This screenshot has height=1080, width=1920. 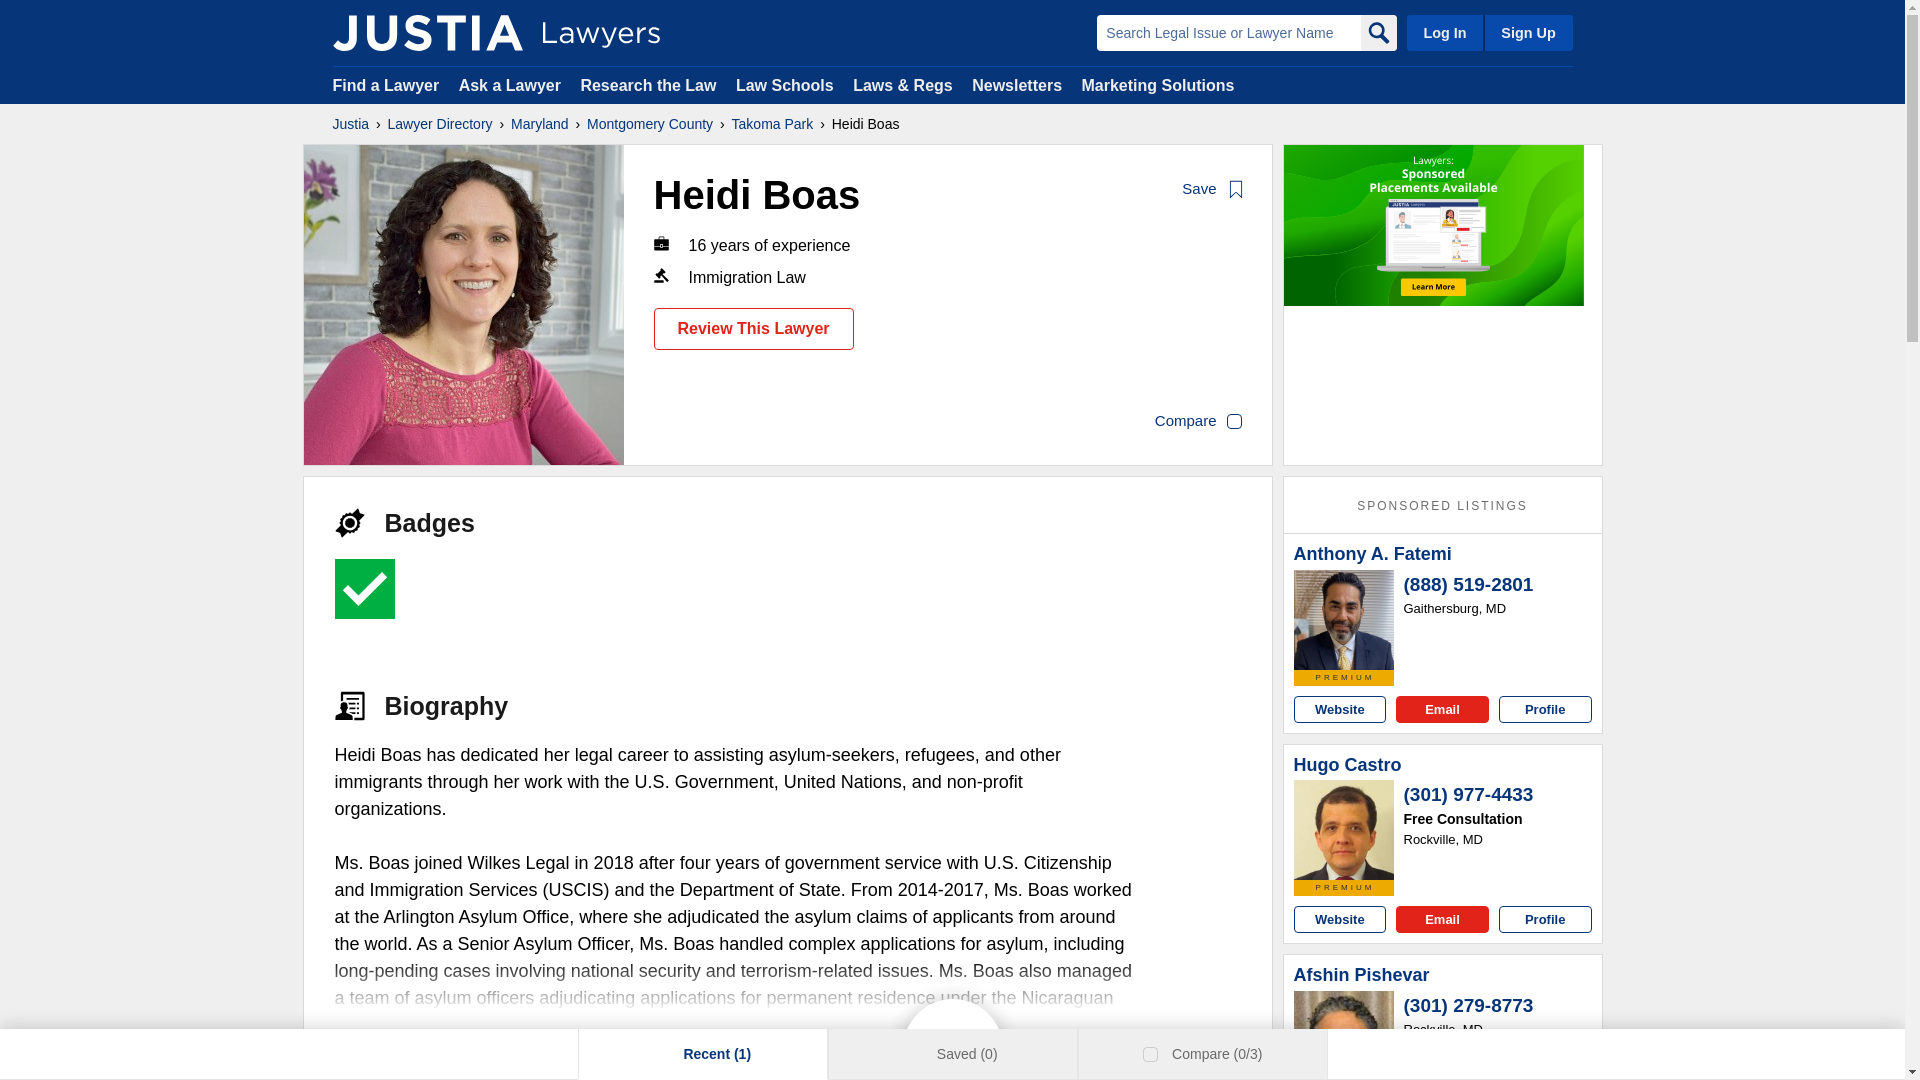 I want to click on Search Legal Issue or Lawyer Name, so click(x=1228, y=32).